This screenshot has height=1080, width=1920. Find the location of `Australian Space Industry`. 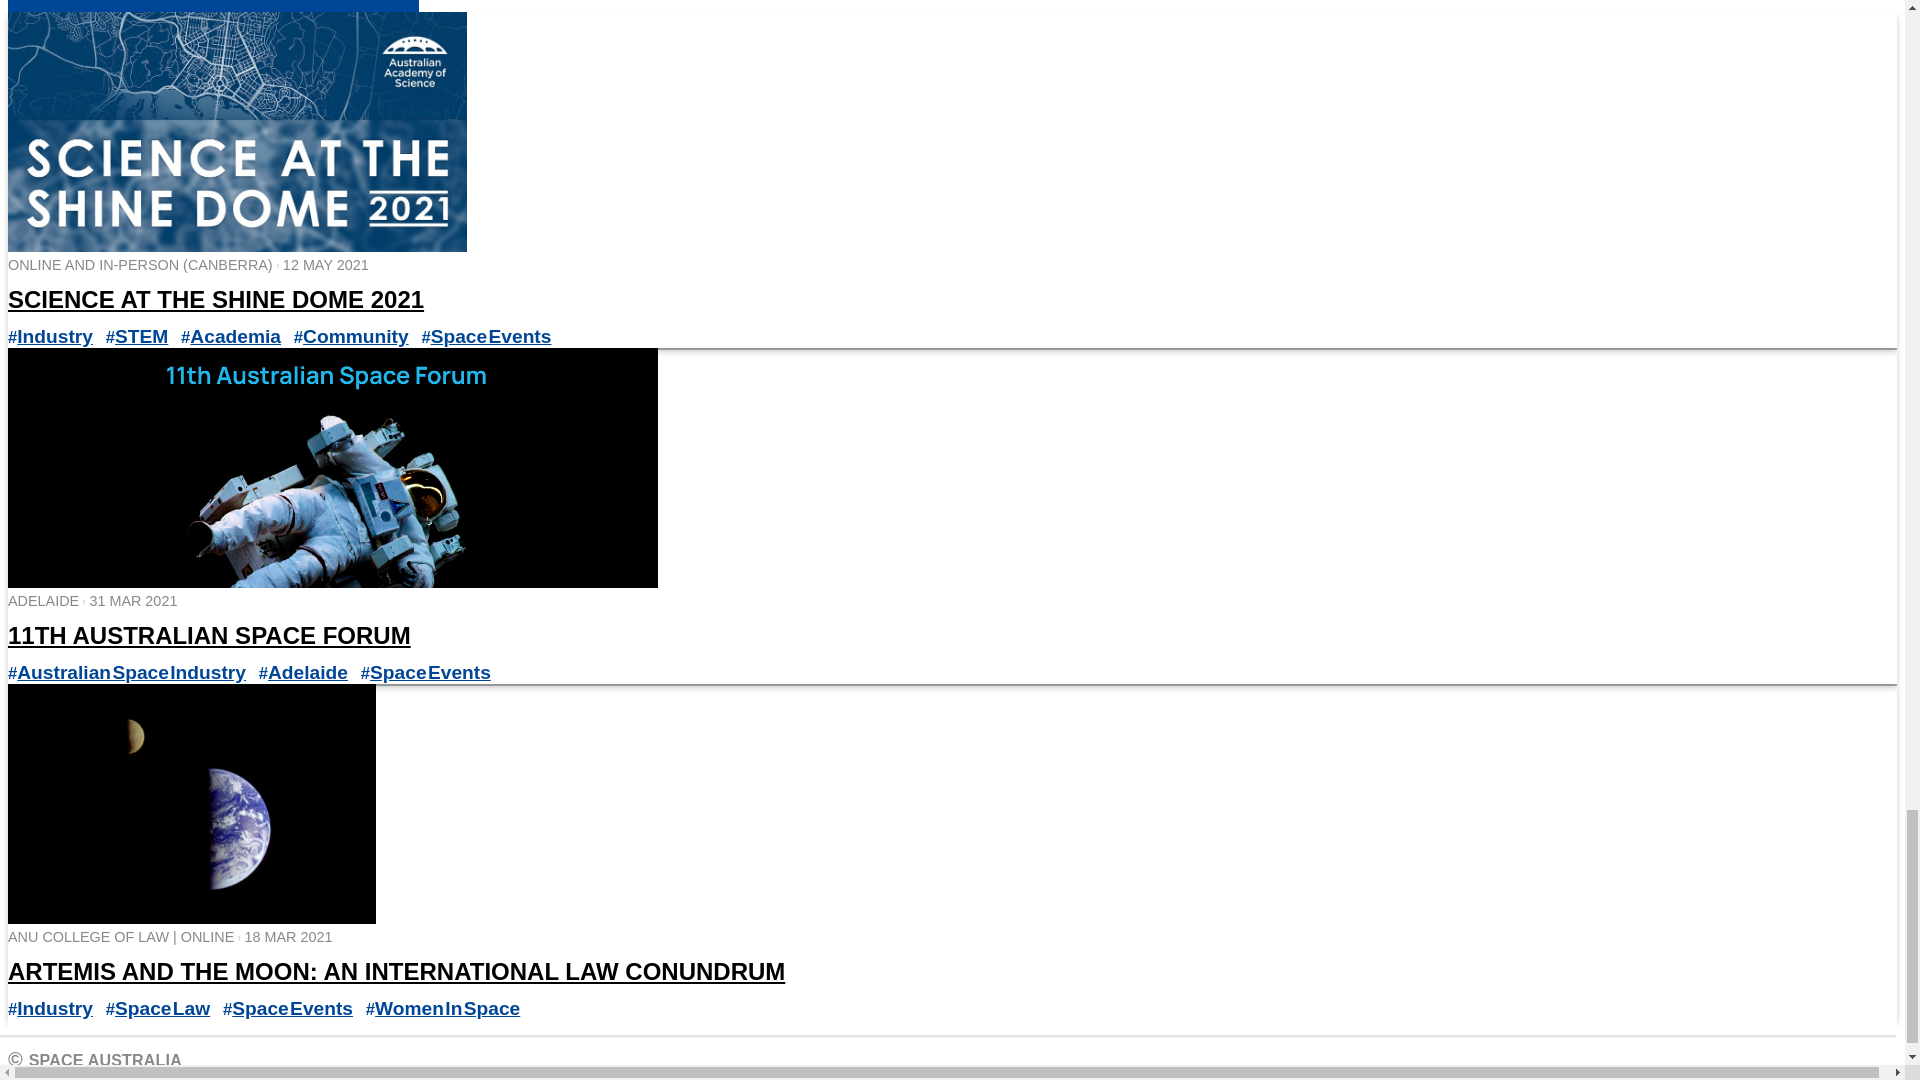

Australian Space Industry is located at coordinates (131, 672).